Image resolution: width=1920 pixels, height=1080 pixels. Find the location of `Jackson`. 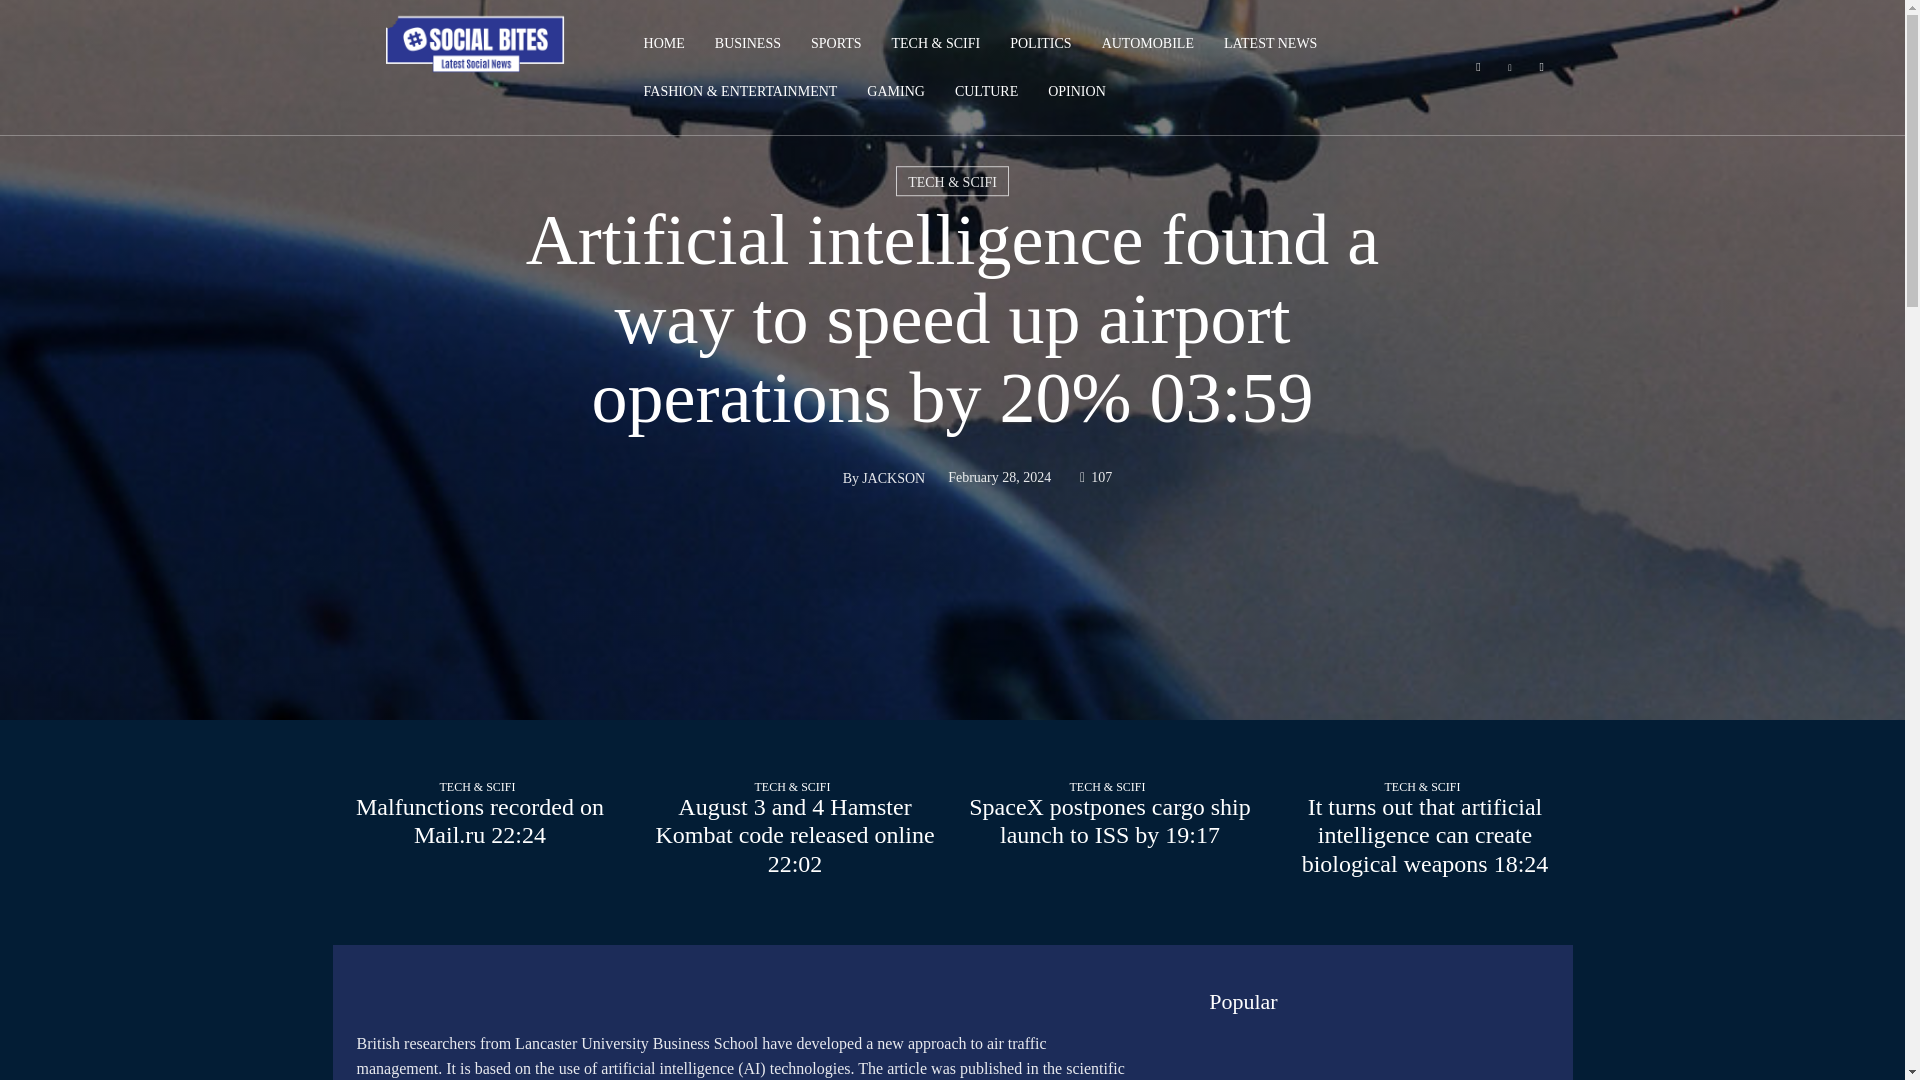

Jackson is located at coordinates (817, 478).